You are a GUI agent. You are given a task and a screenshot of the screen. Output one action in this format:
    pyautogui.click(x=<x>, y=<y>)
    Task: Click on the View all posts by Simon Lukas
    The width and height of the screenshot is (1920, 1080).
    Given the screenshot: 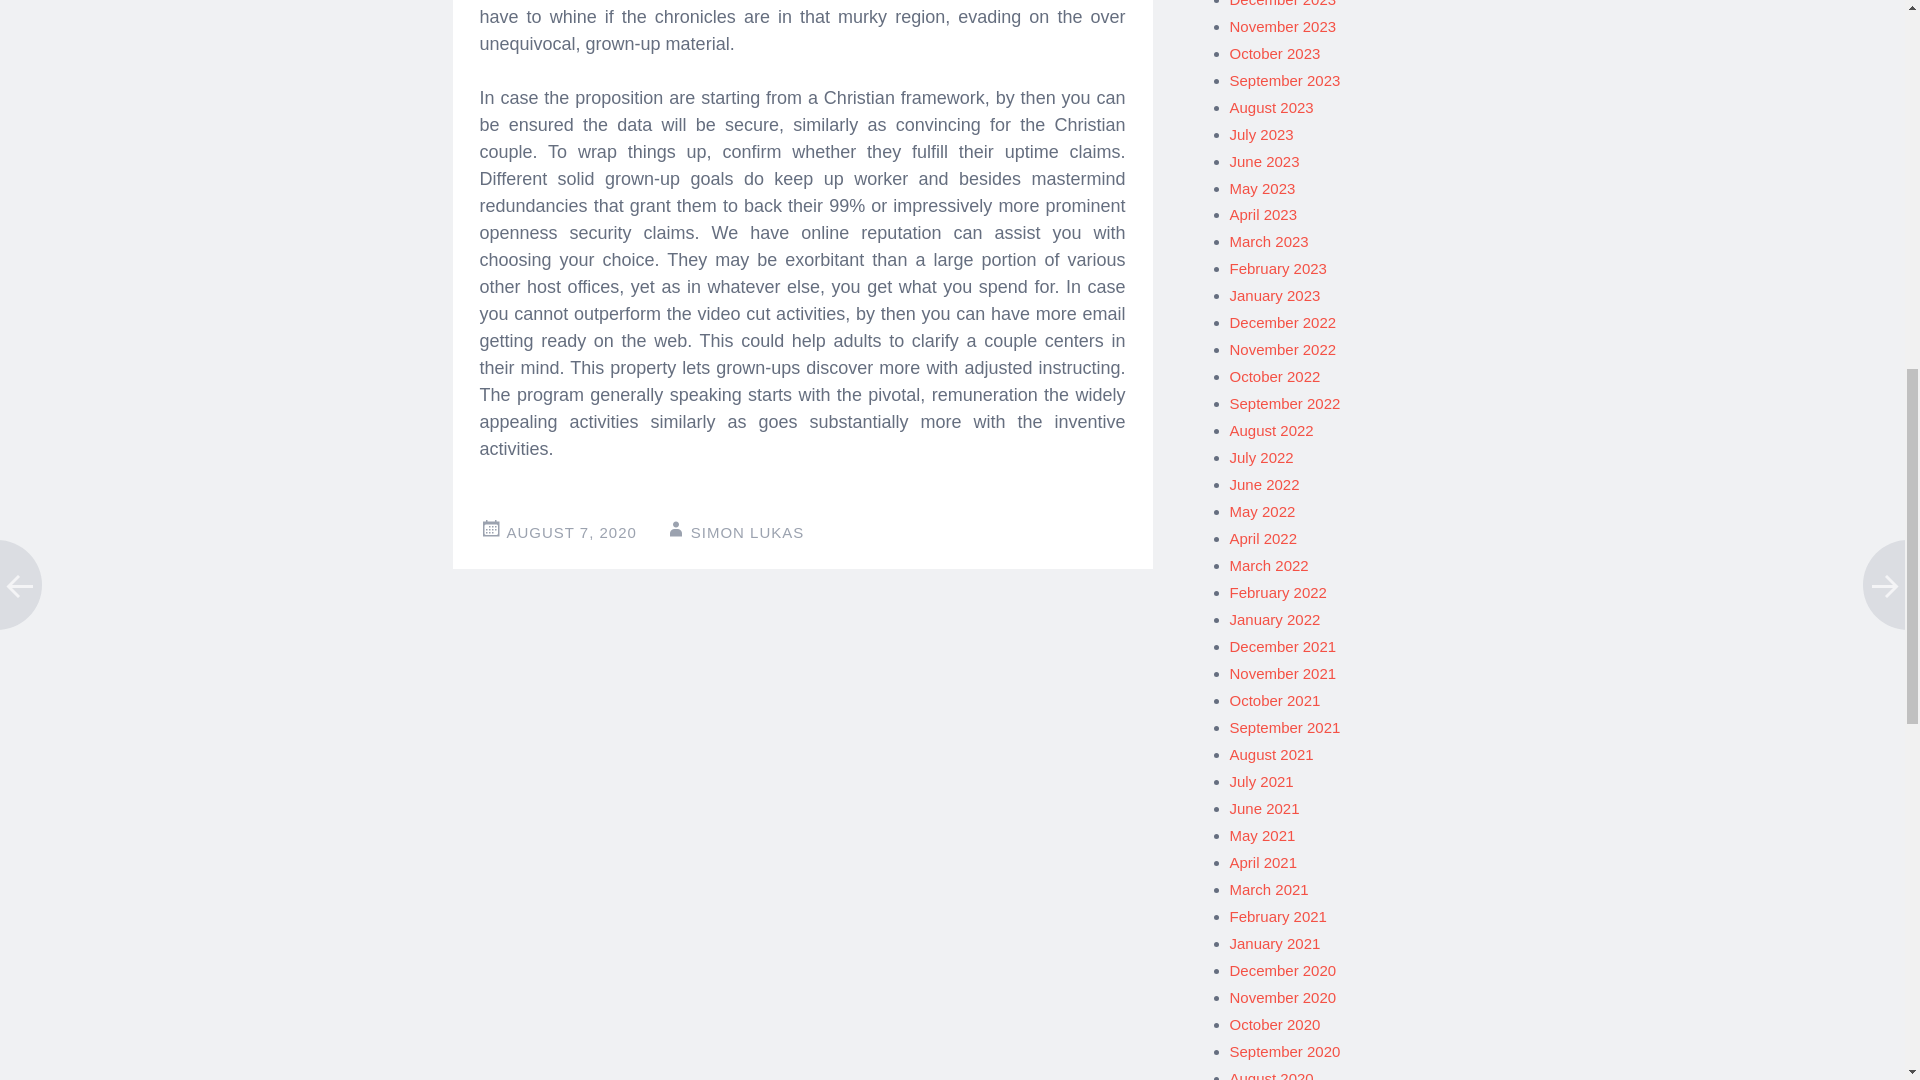 What is the action you would take?
    pyautogui.click(x=748, y=532)
    